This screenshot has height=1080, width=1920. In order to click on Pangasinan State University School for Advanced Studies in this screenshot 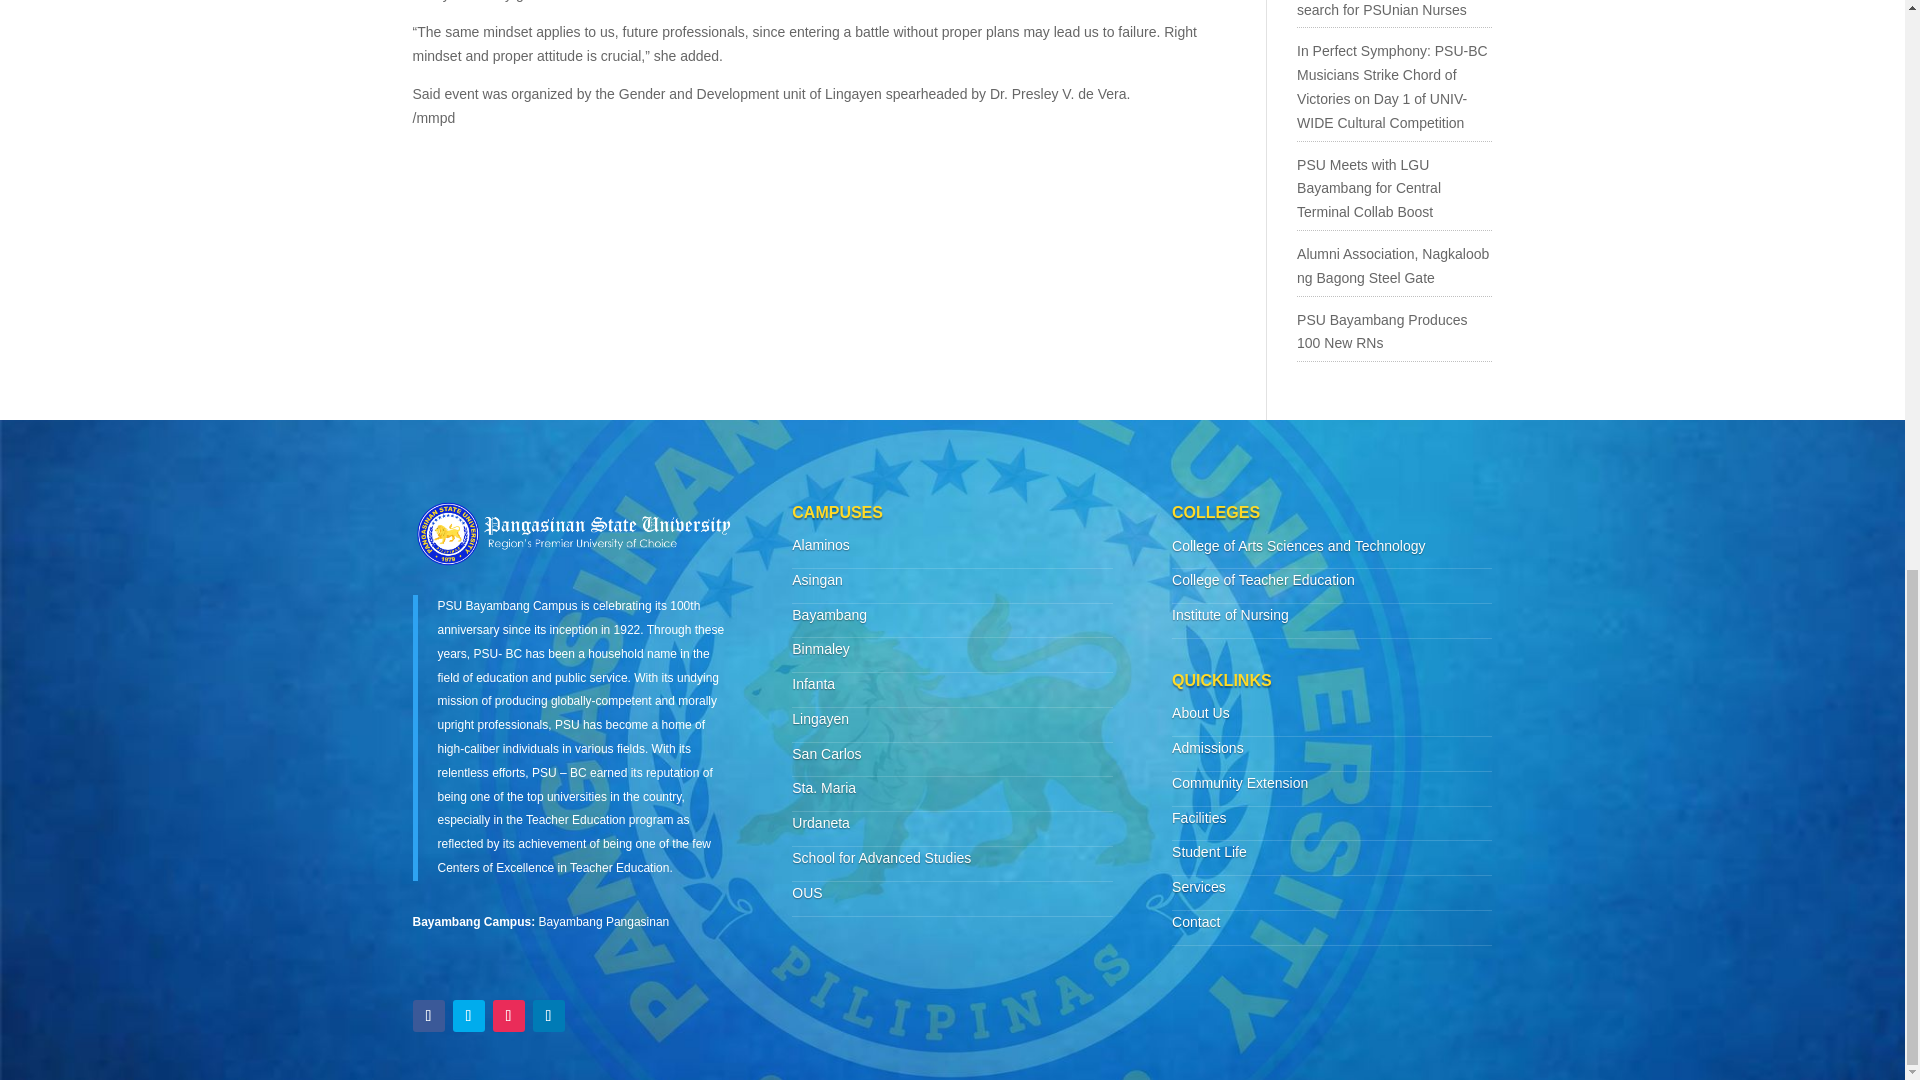, I will do `click(881, 858)`.